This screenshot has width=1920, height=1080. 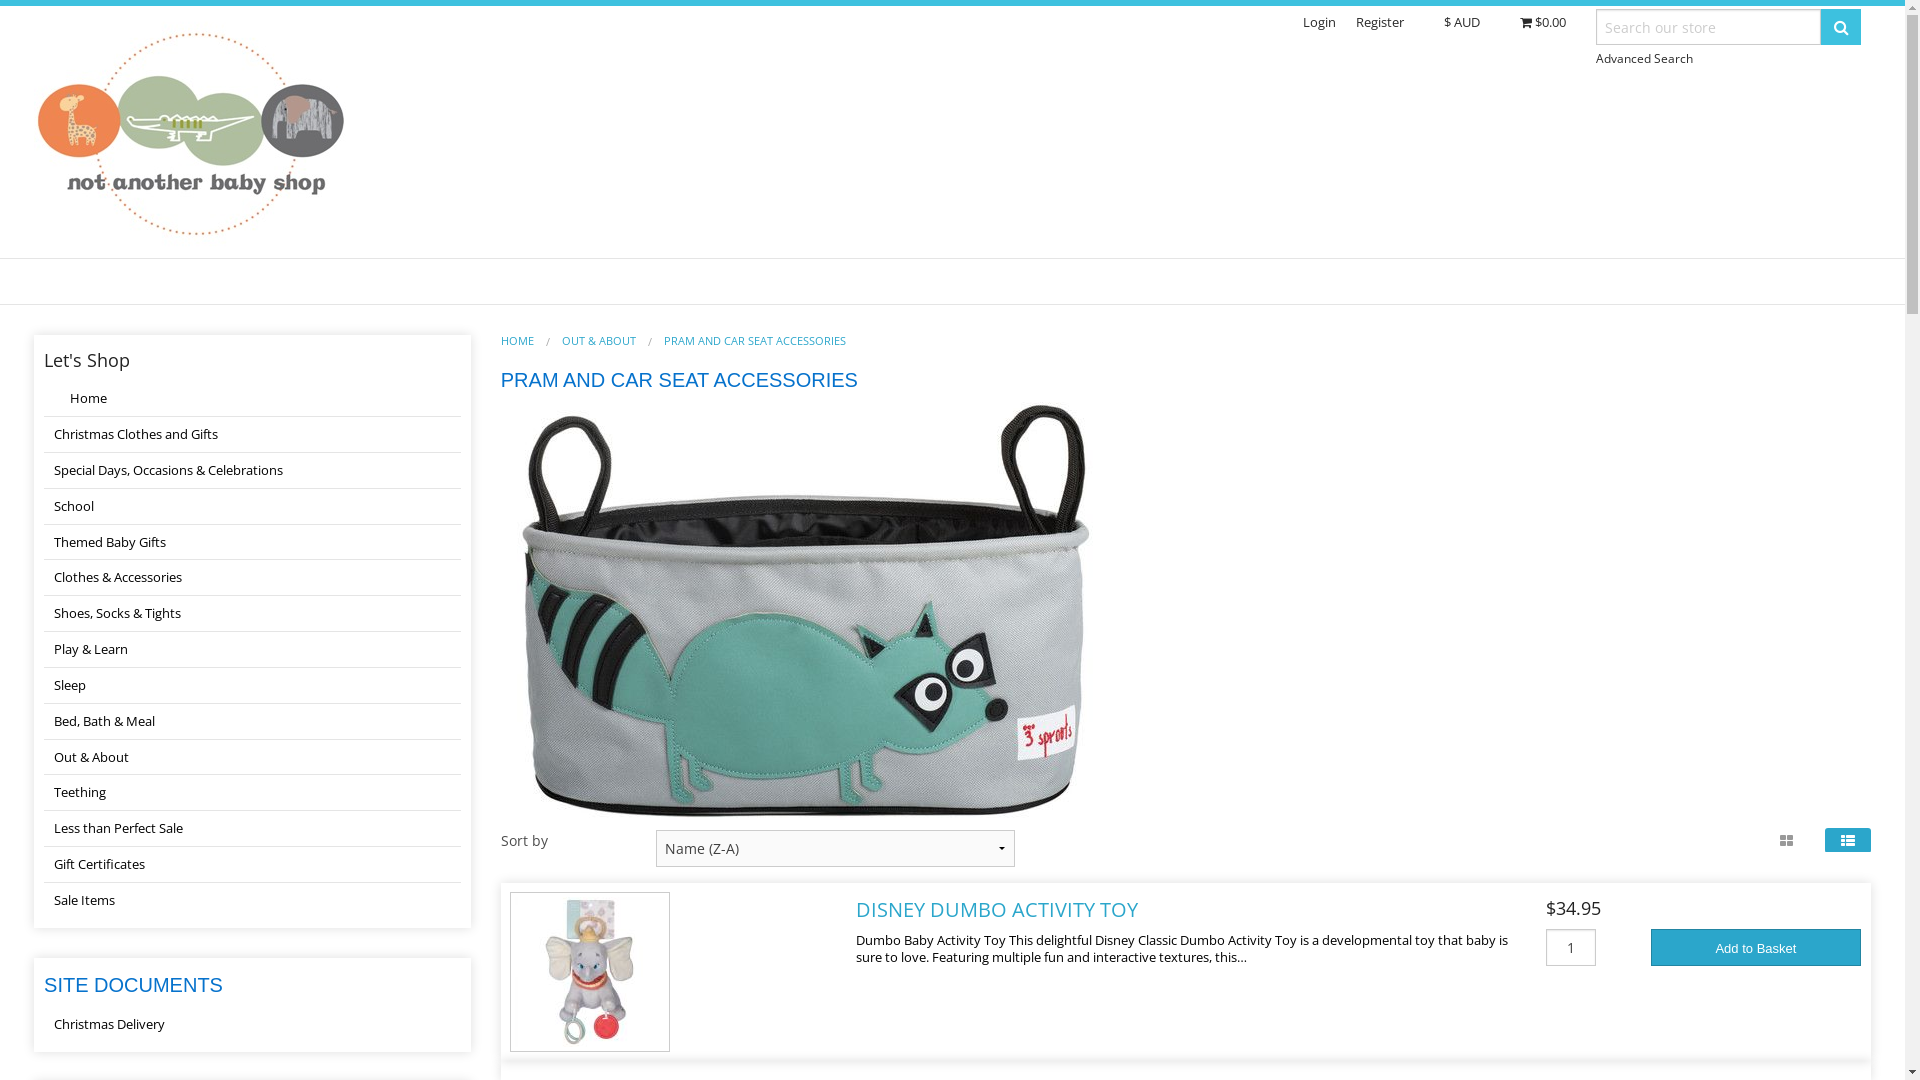 What do you see at coordinates (1320, 22) in the screenshot?
I see `Login` at bounding box center [1320, 22].